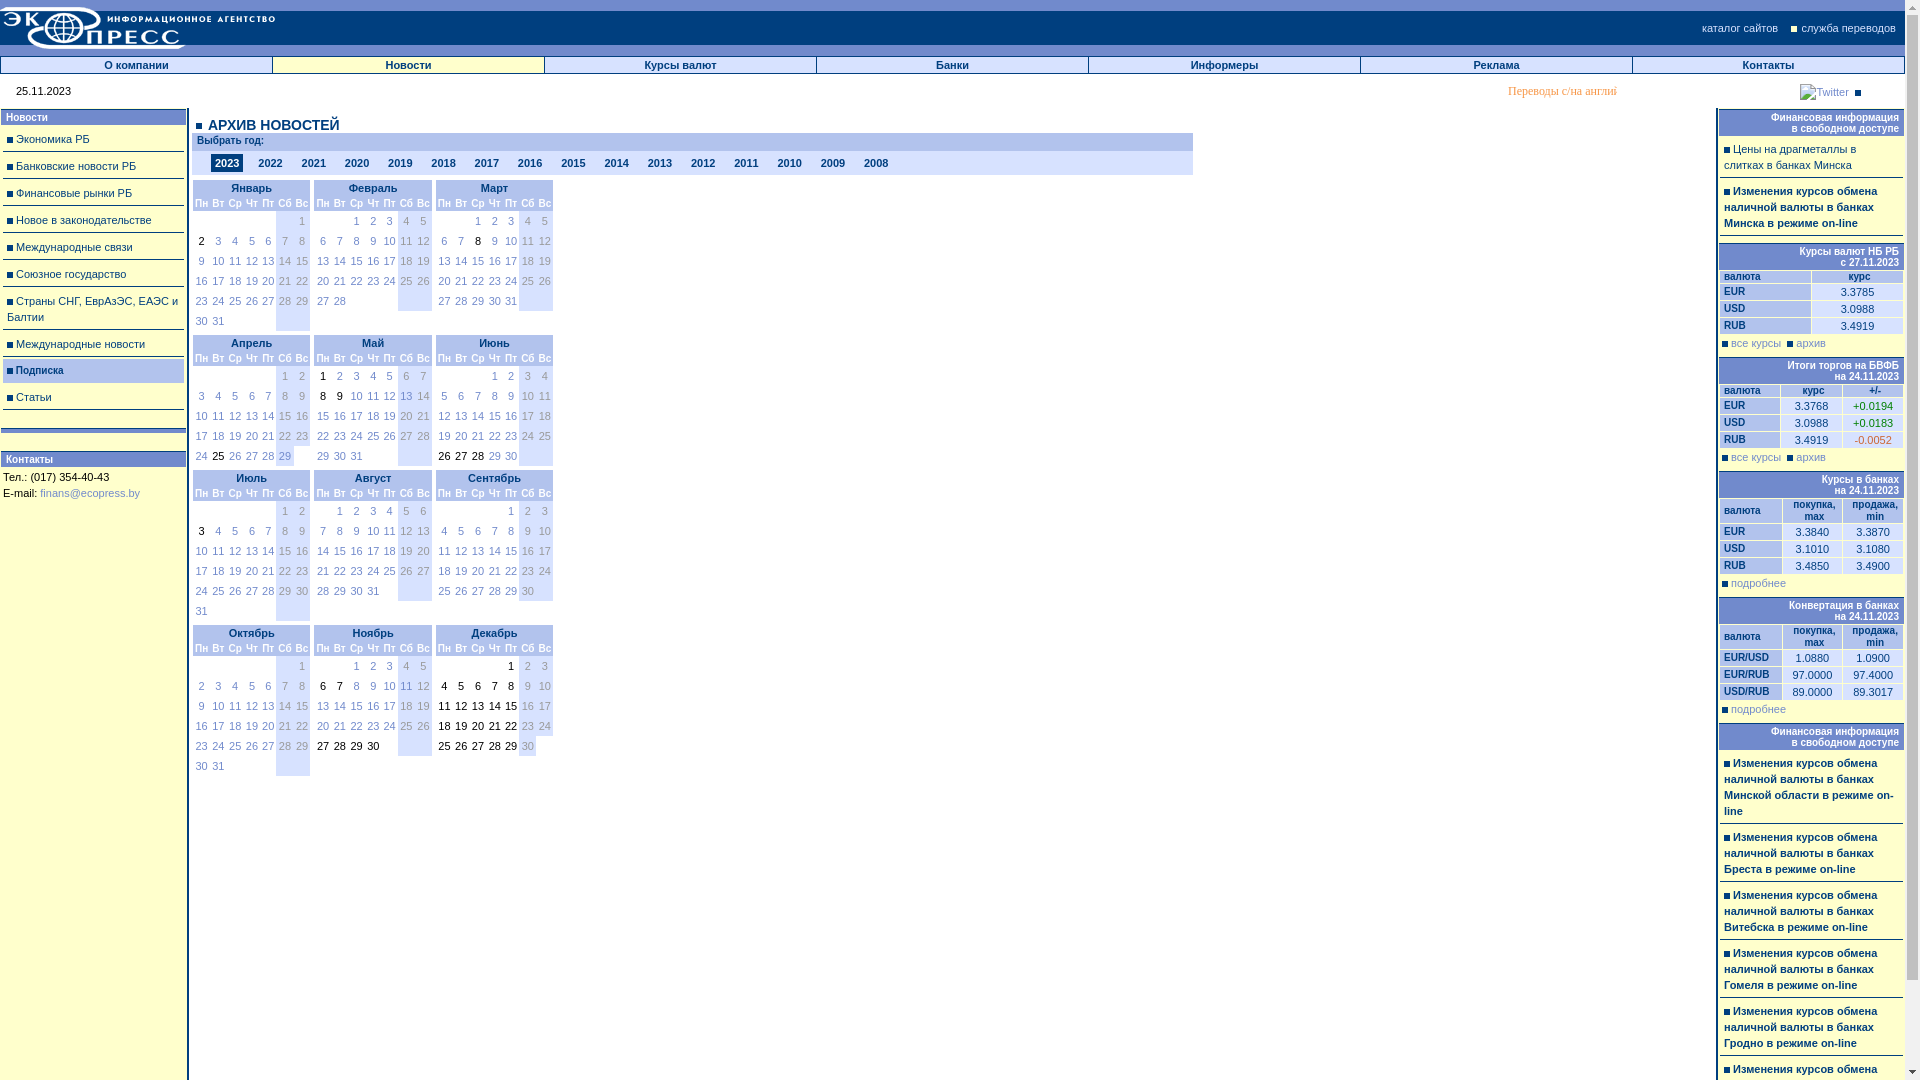 The width and height of the screenshot is (1920, 1080). What do you see at coordinates (285, 456) in the screenshot?
I see `29` at bounding box center [285, 456].